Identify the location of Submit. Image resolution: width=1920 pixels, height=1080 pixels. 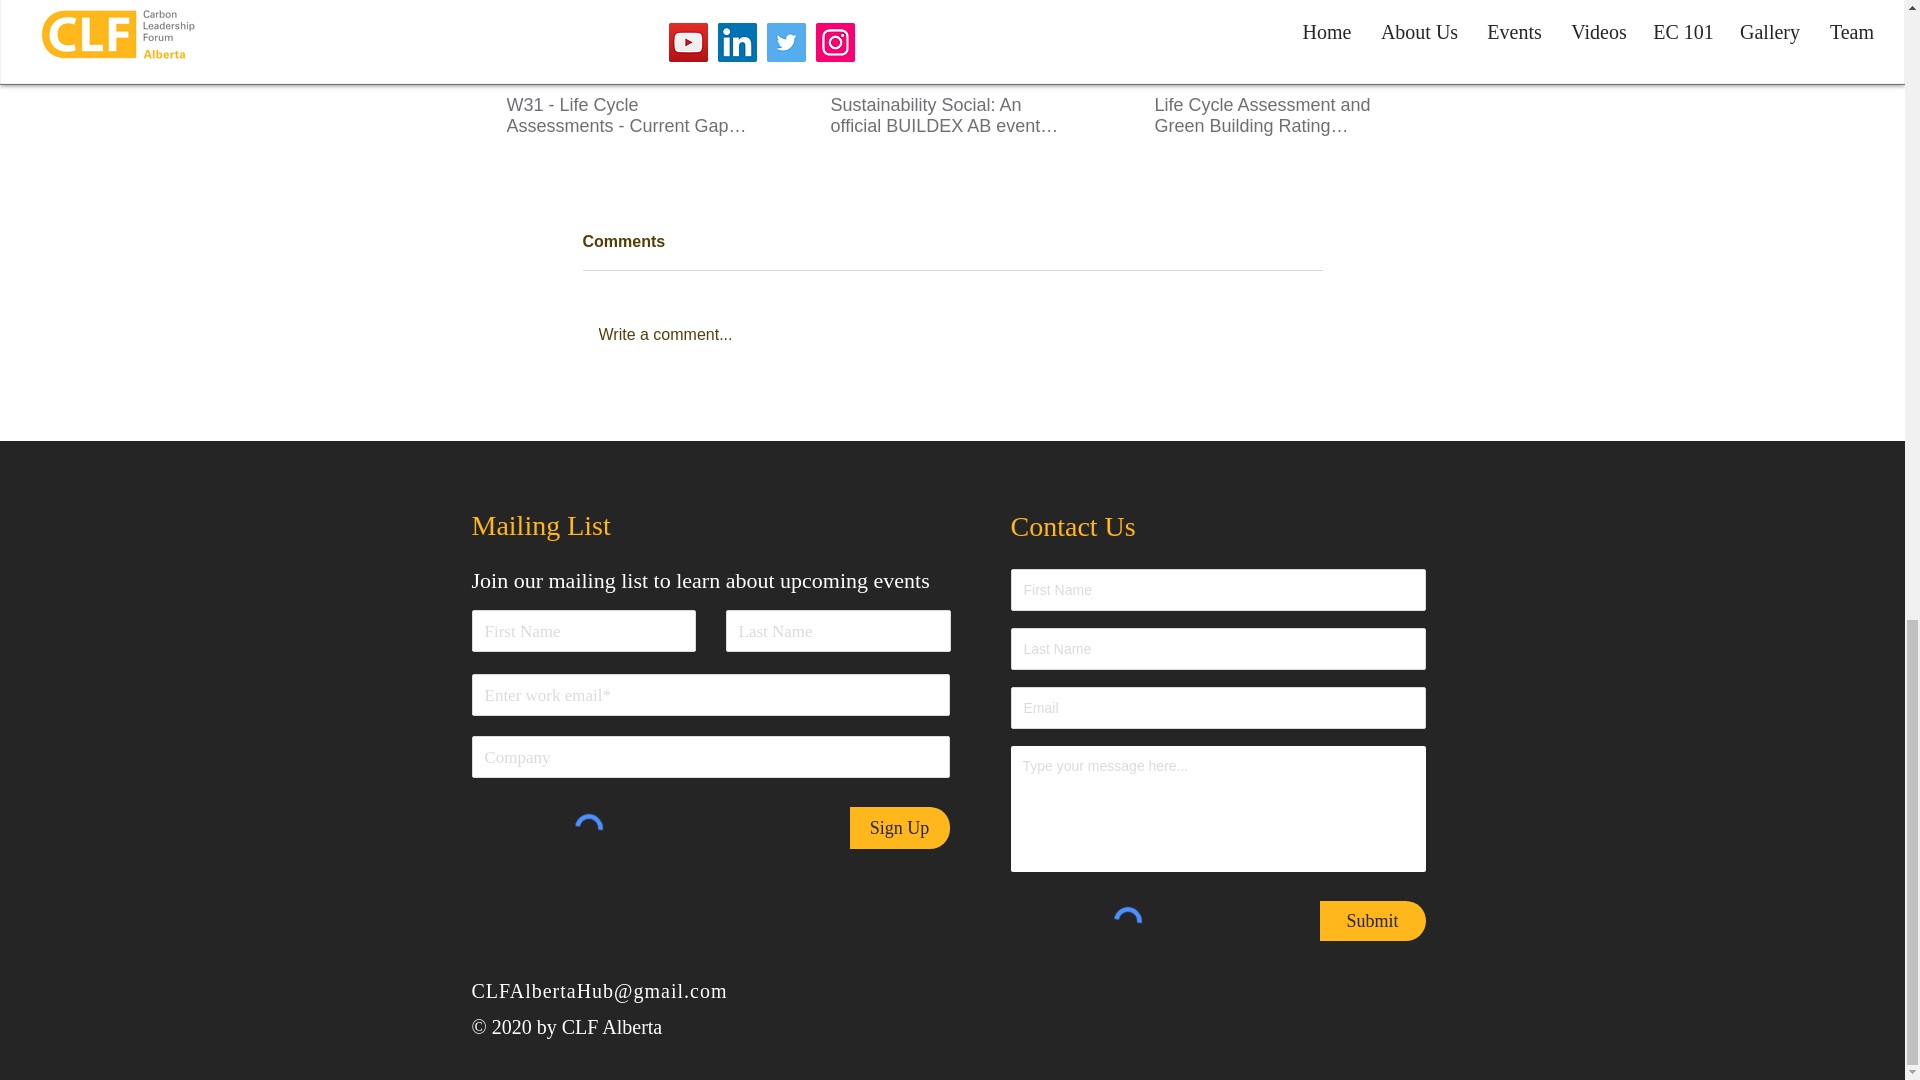
(1373, 920).